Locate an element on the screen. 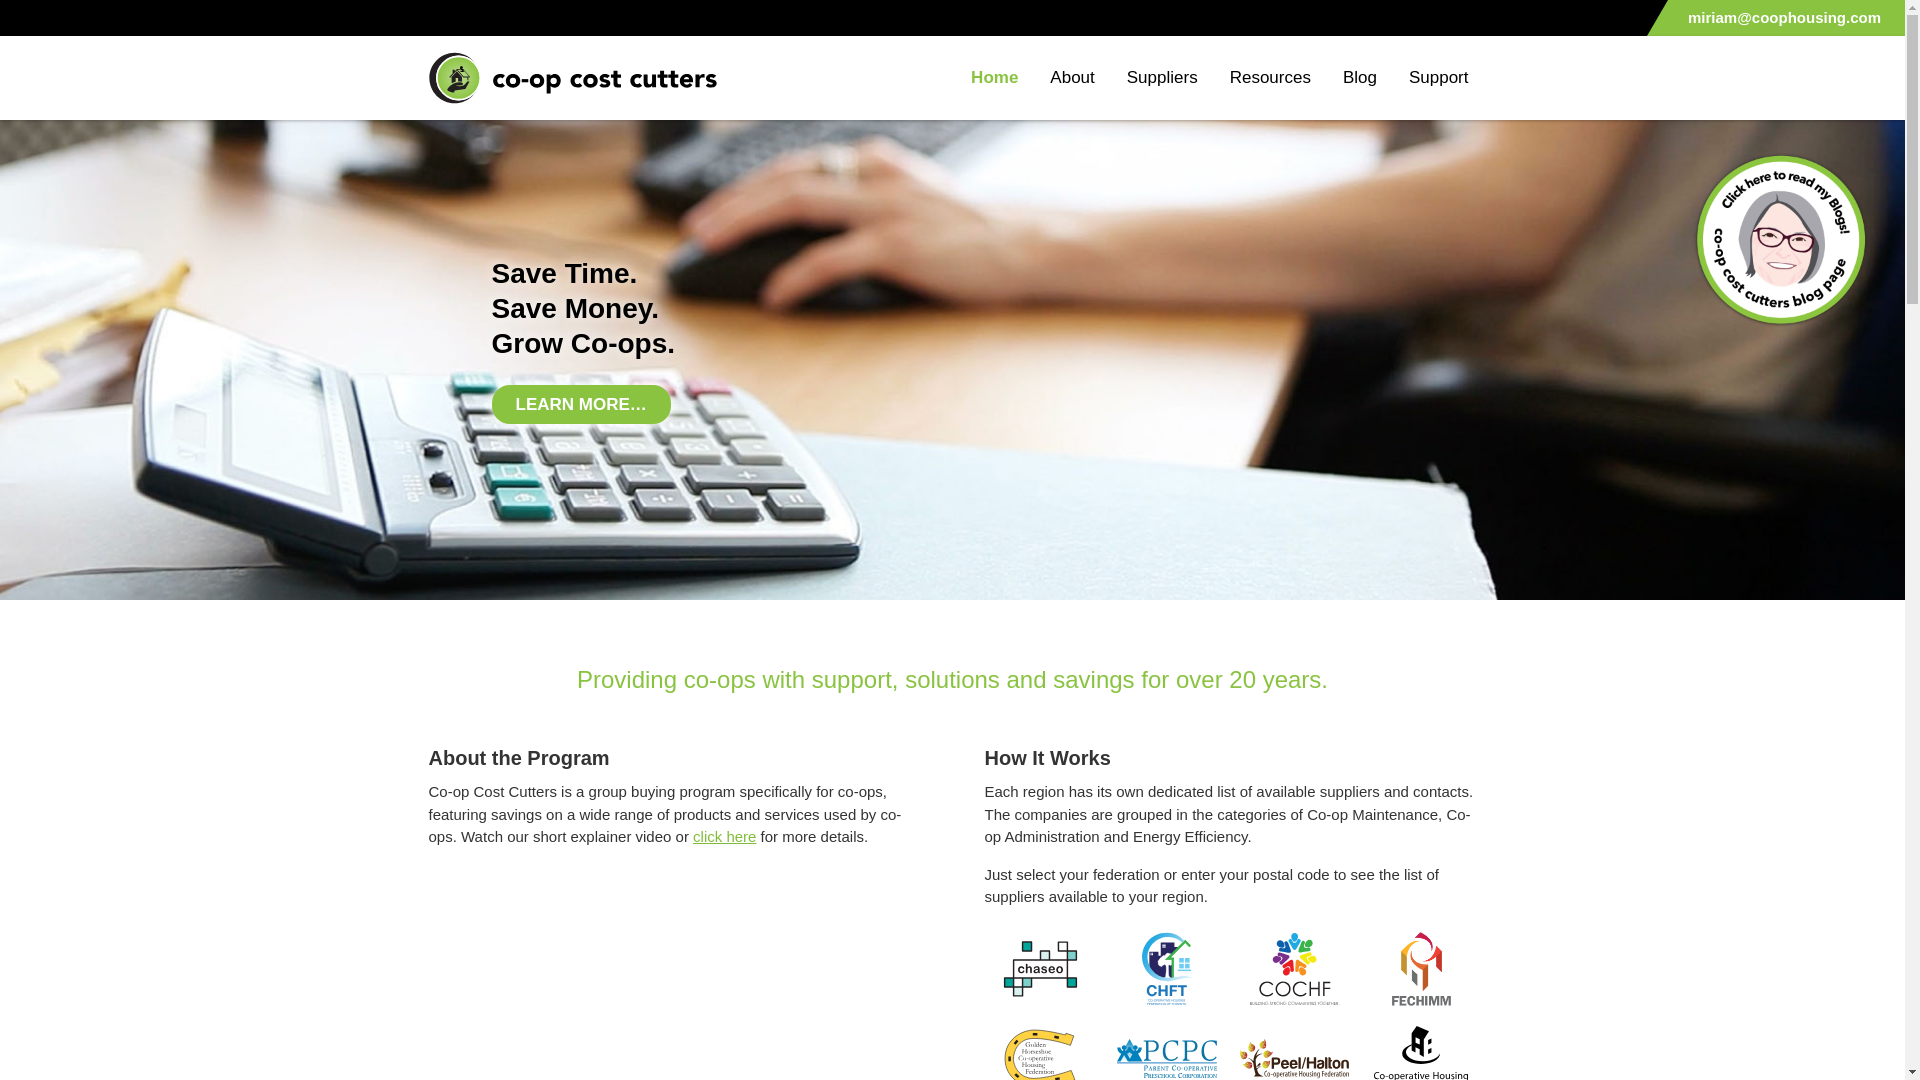 This screenshot has height=1080, width=1920. Home is located at coordinates (994, 77).